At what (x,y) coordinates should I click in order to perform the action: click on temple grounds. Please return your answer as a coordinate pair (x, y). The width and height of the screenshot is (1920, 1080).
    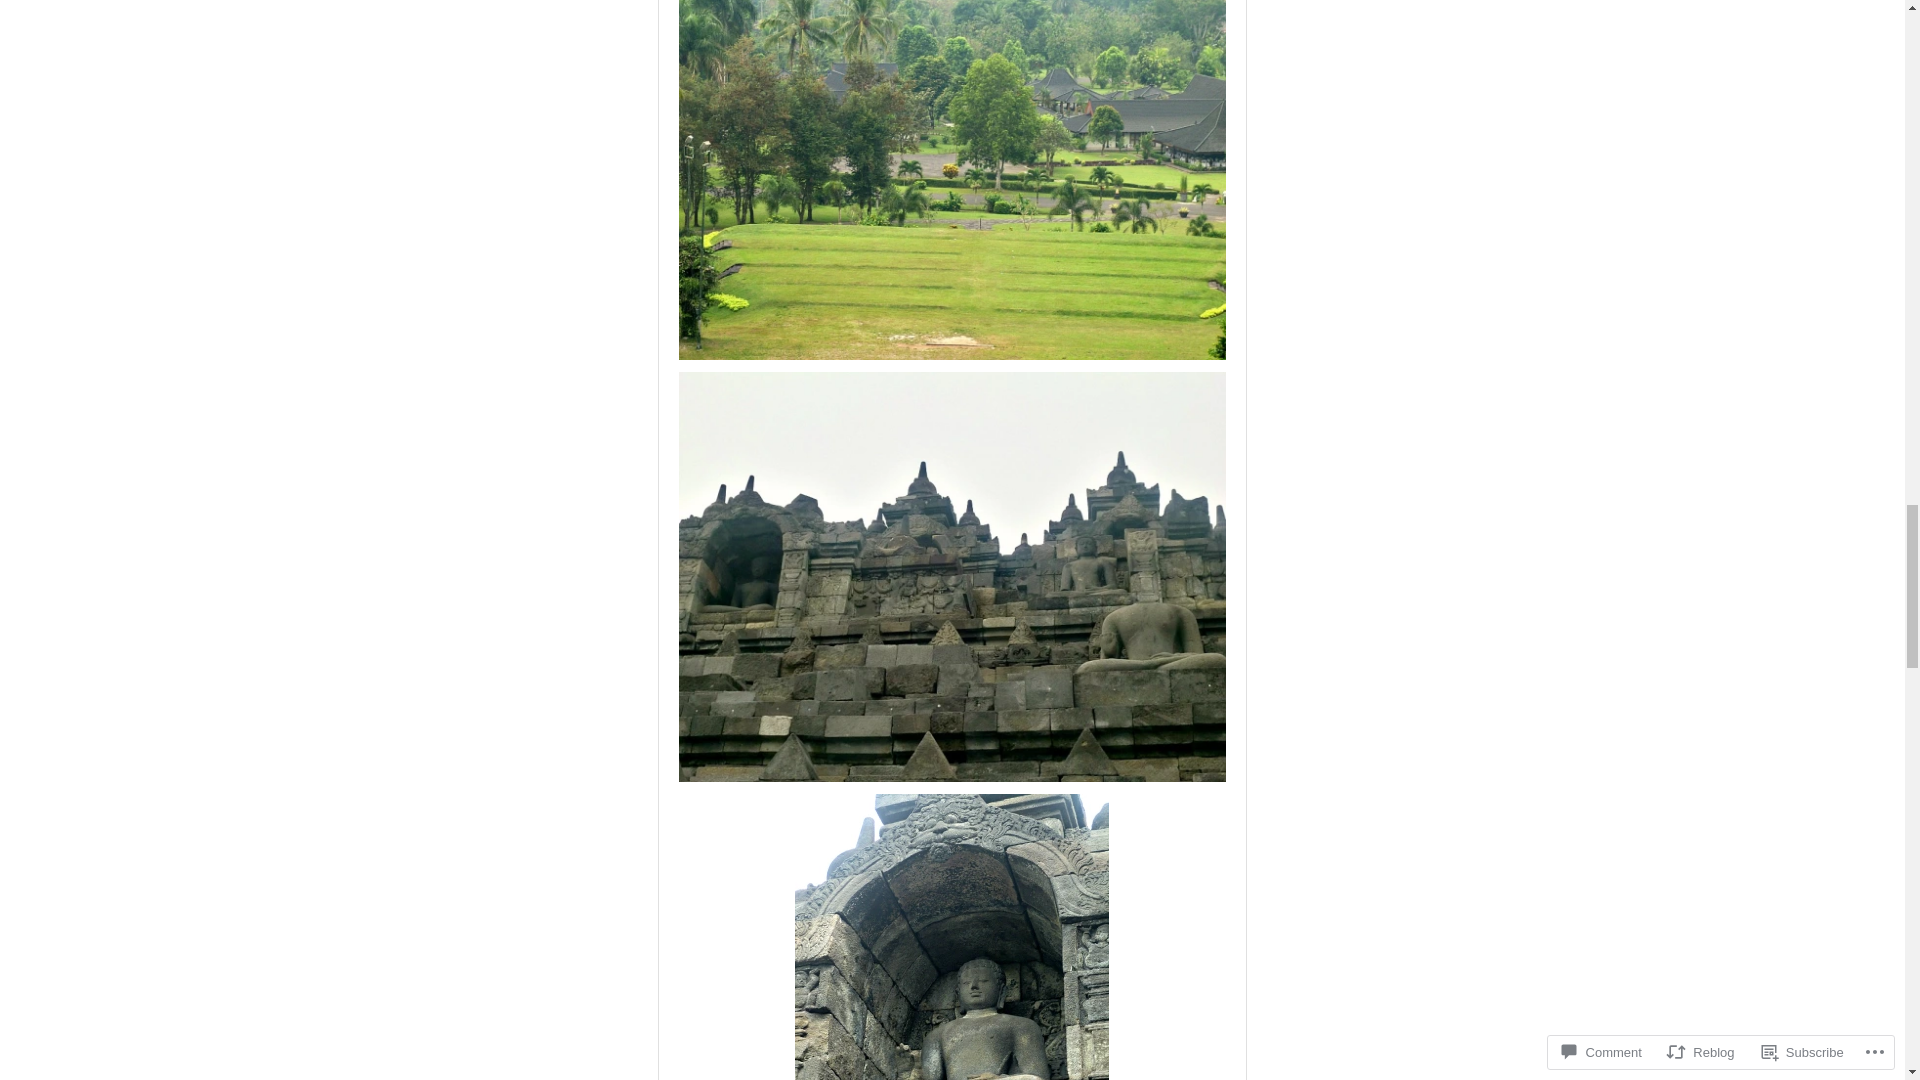
    Looking at the image, I should click on (950, 179).